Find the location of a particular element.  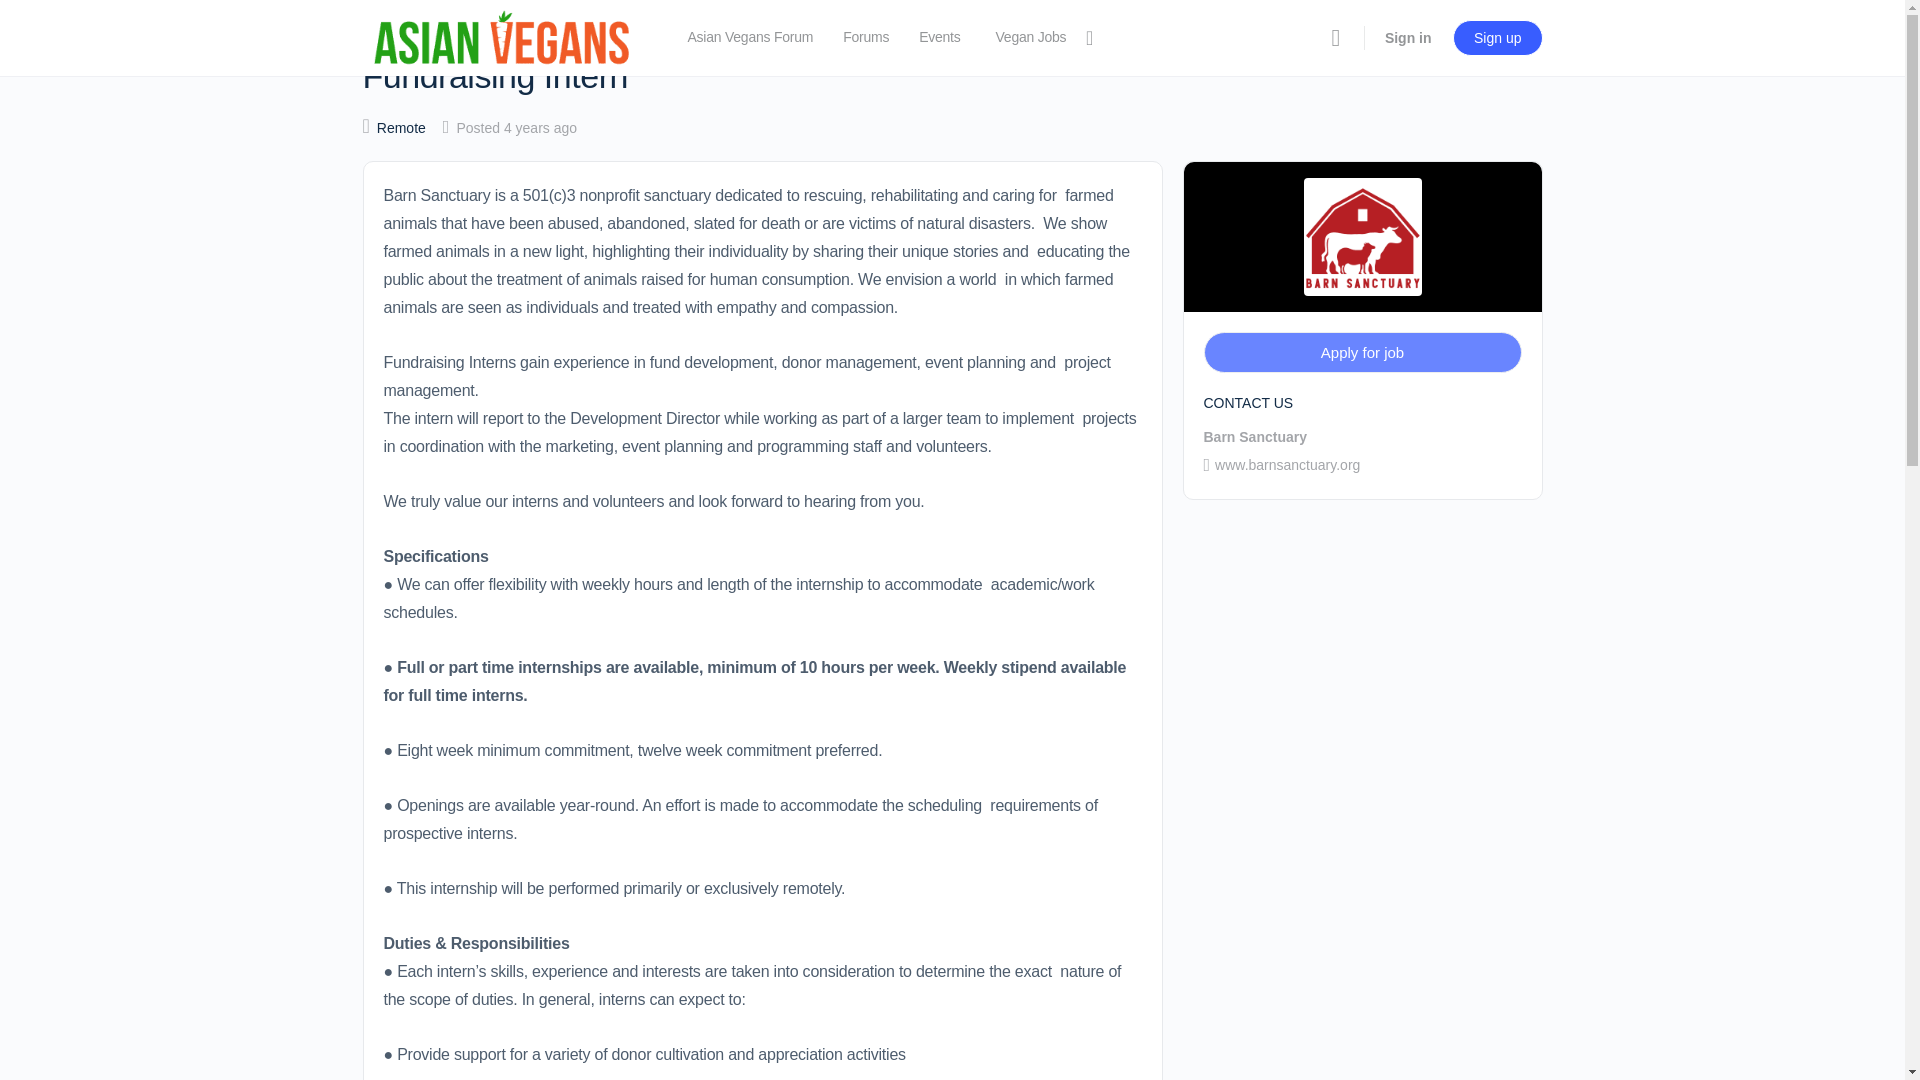

Apply for job is located at coordinates (1362, 352).